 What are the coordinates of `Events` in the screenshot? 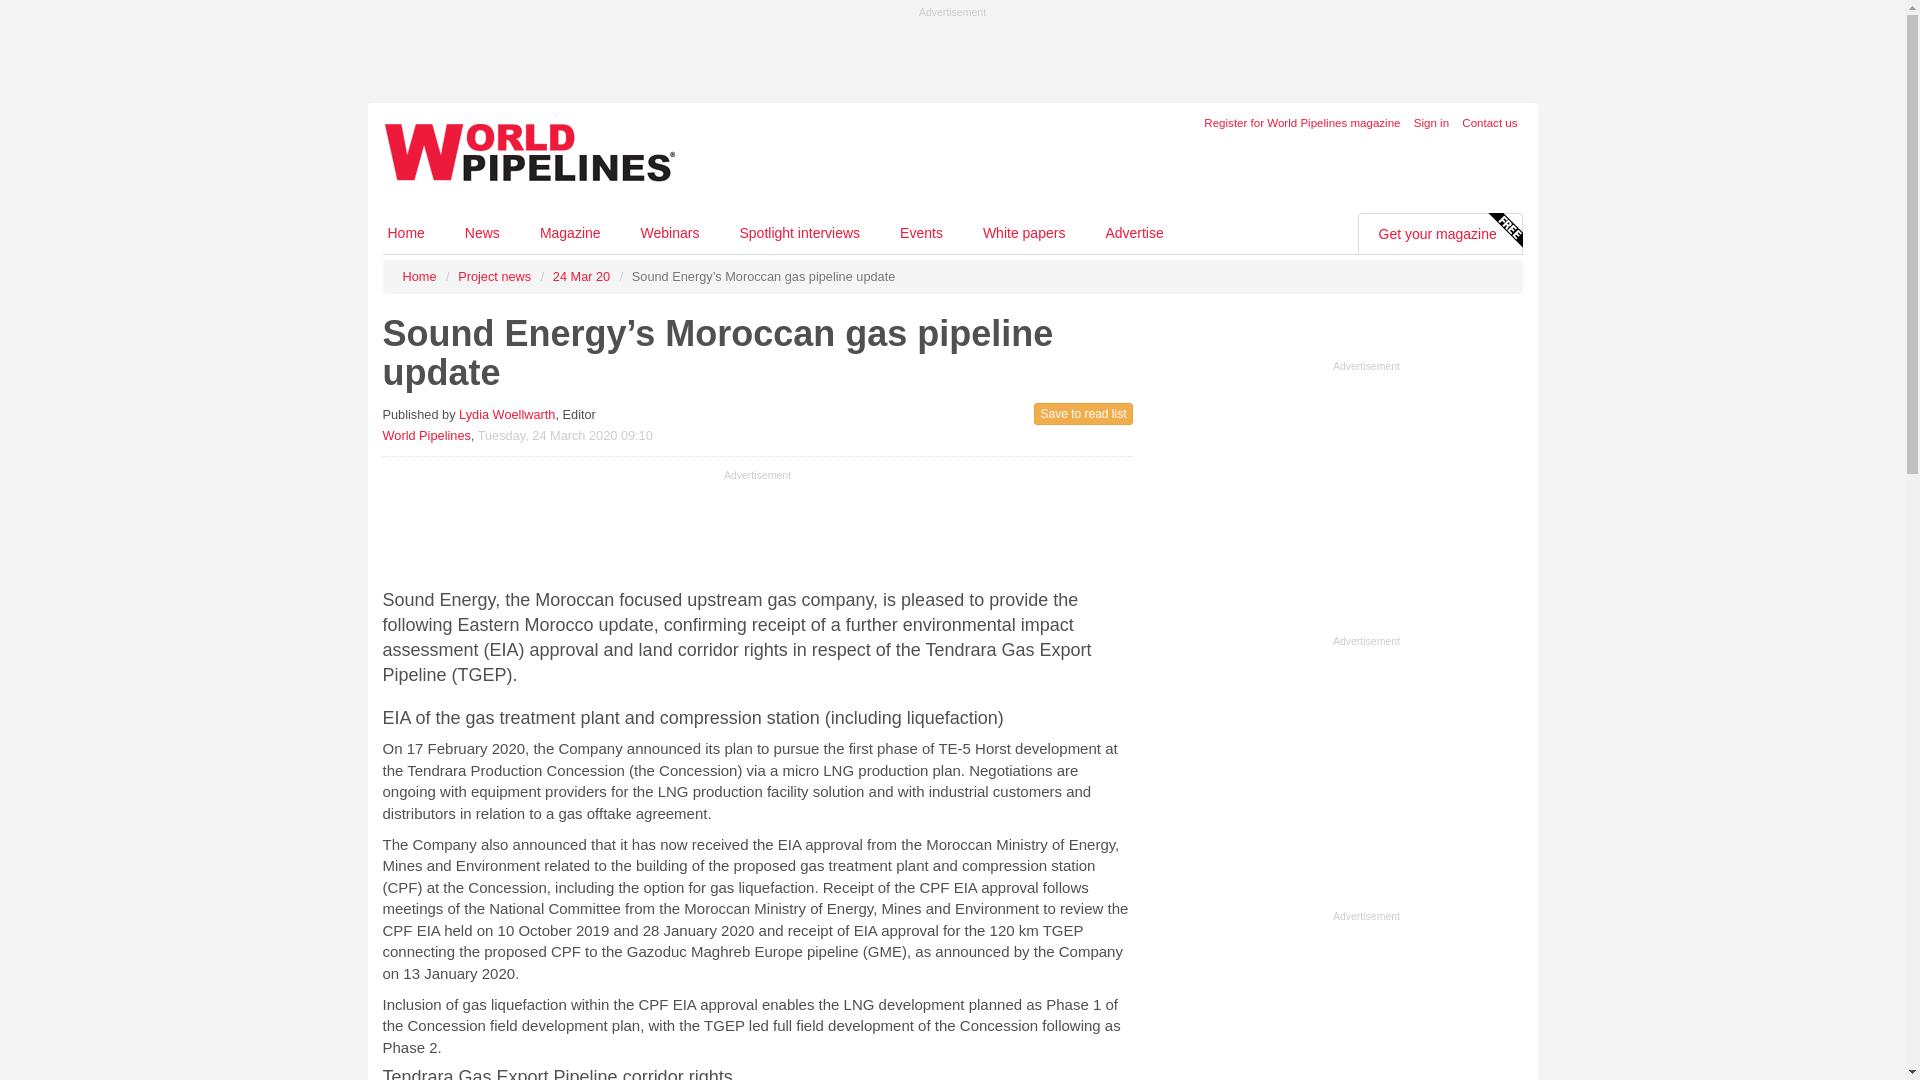 It's located at (921, 232).